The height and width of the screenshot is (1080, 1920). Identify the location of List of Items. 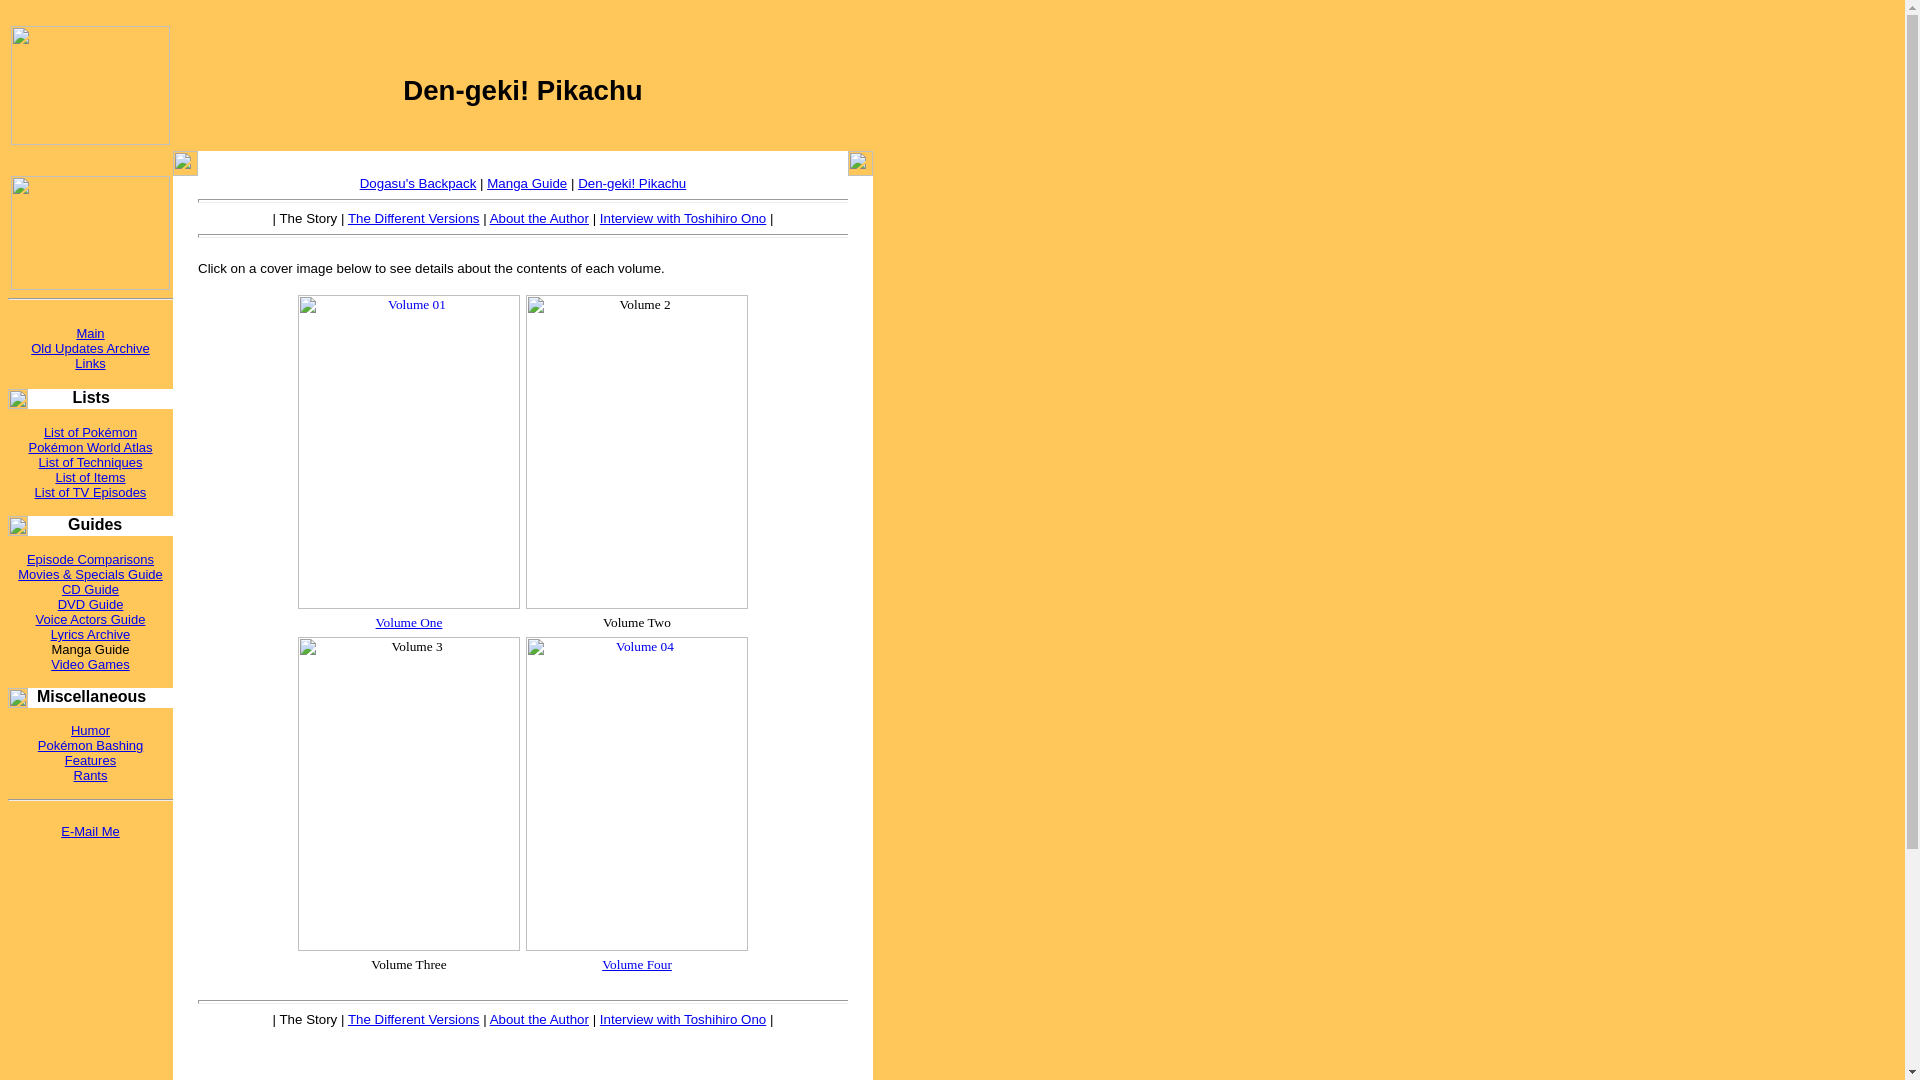
(90, 476).